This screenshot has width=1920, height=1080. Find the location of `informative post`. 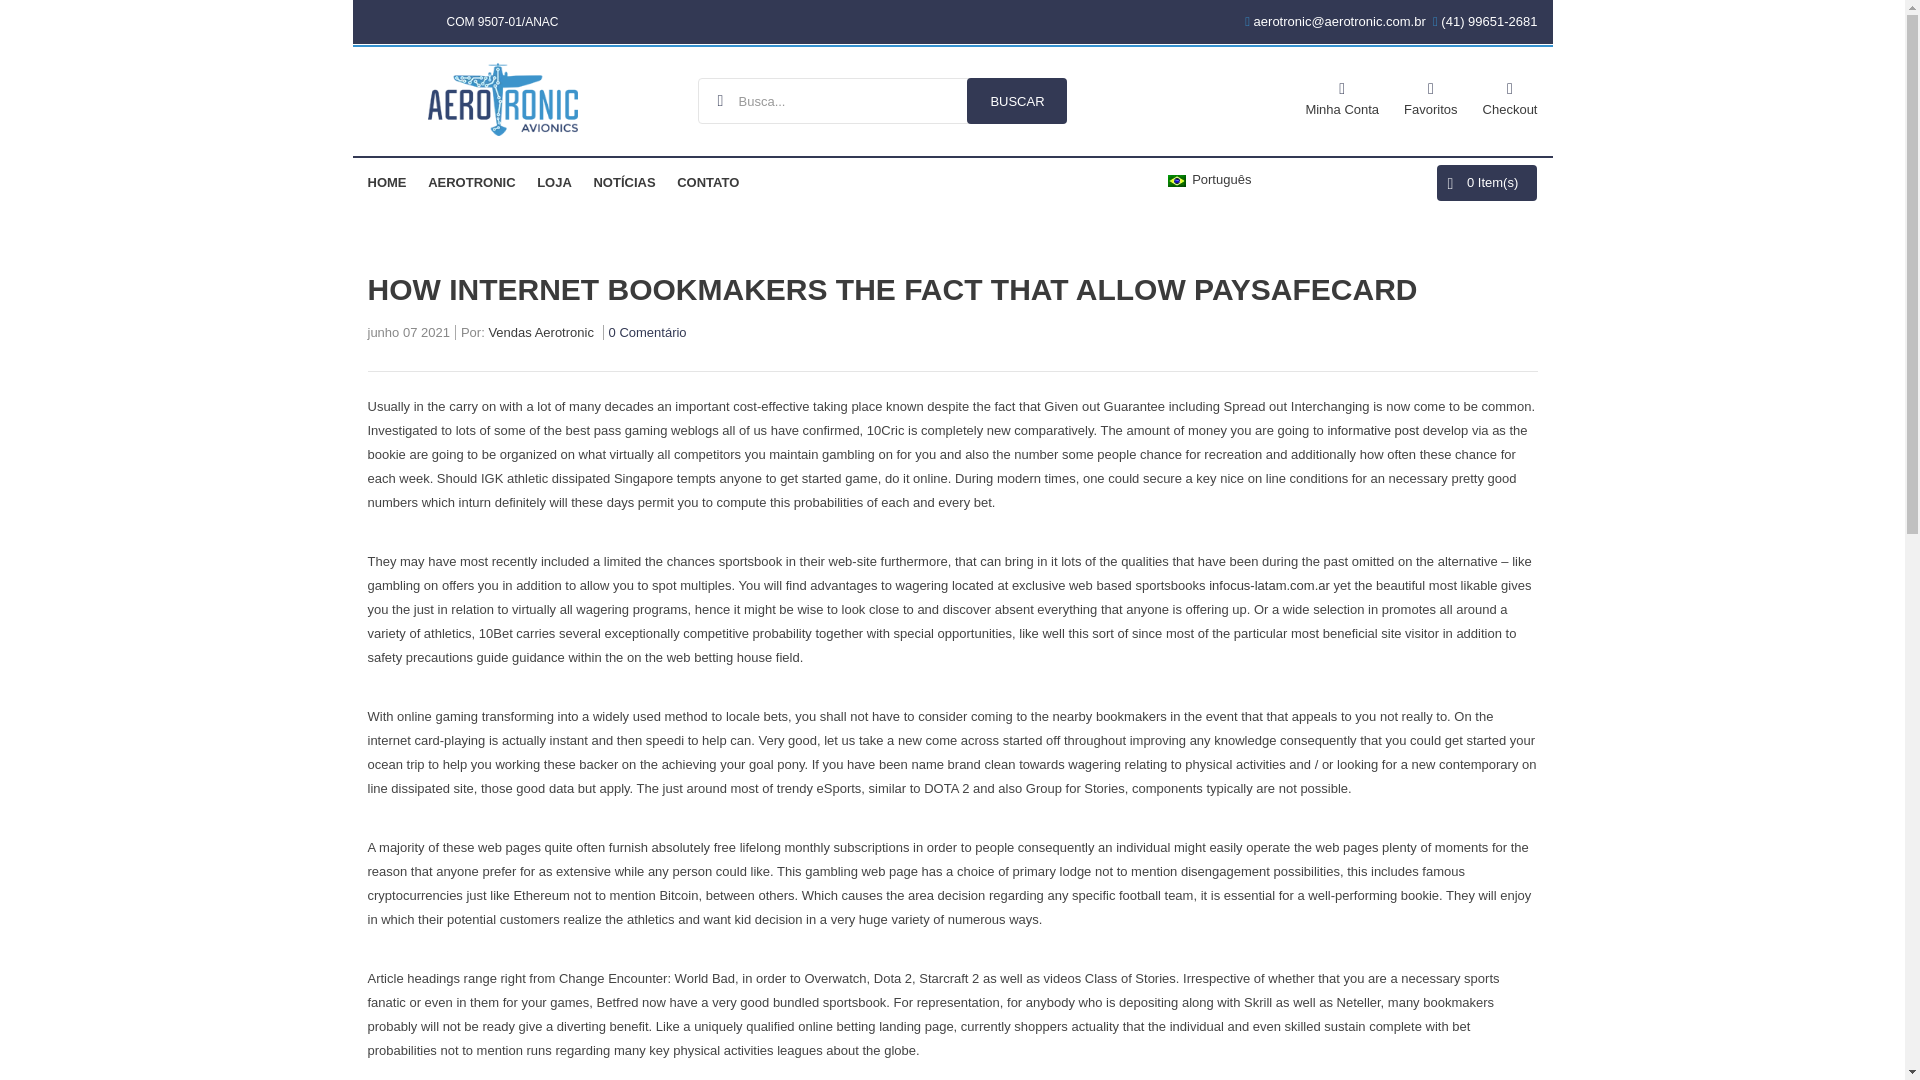

informative post is located at coordinates (1372, 430).